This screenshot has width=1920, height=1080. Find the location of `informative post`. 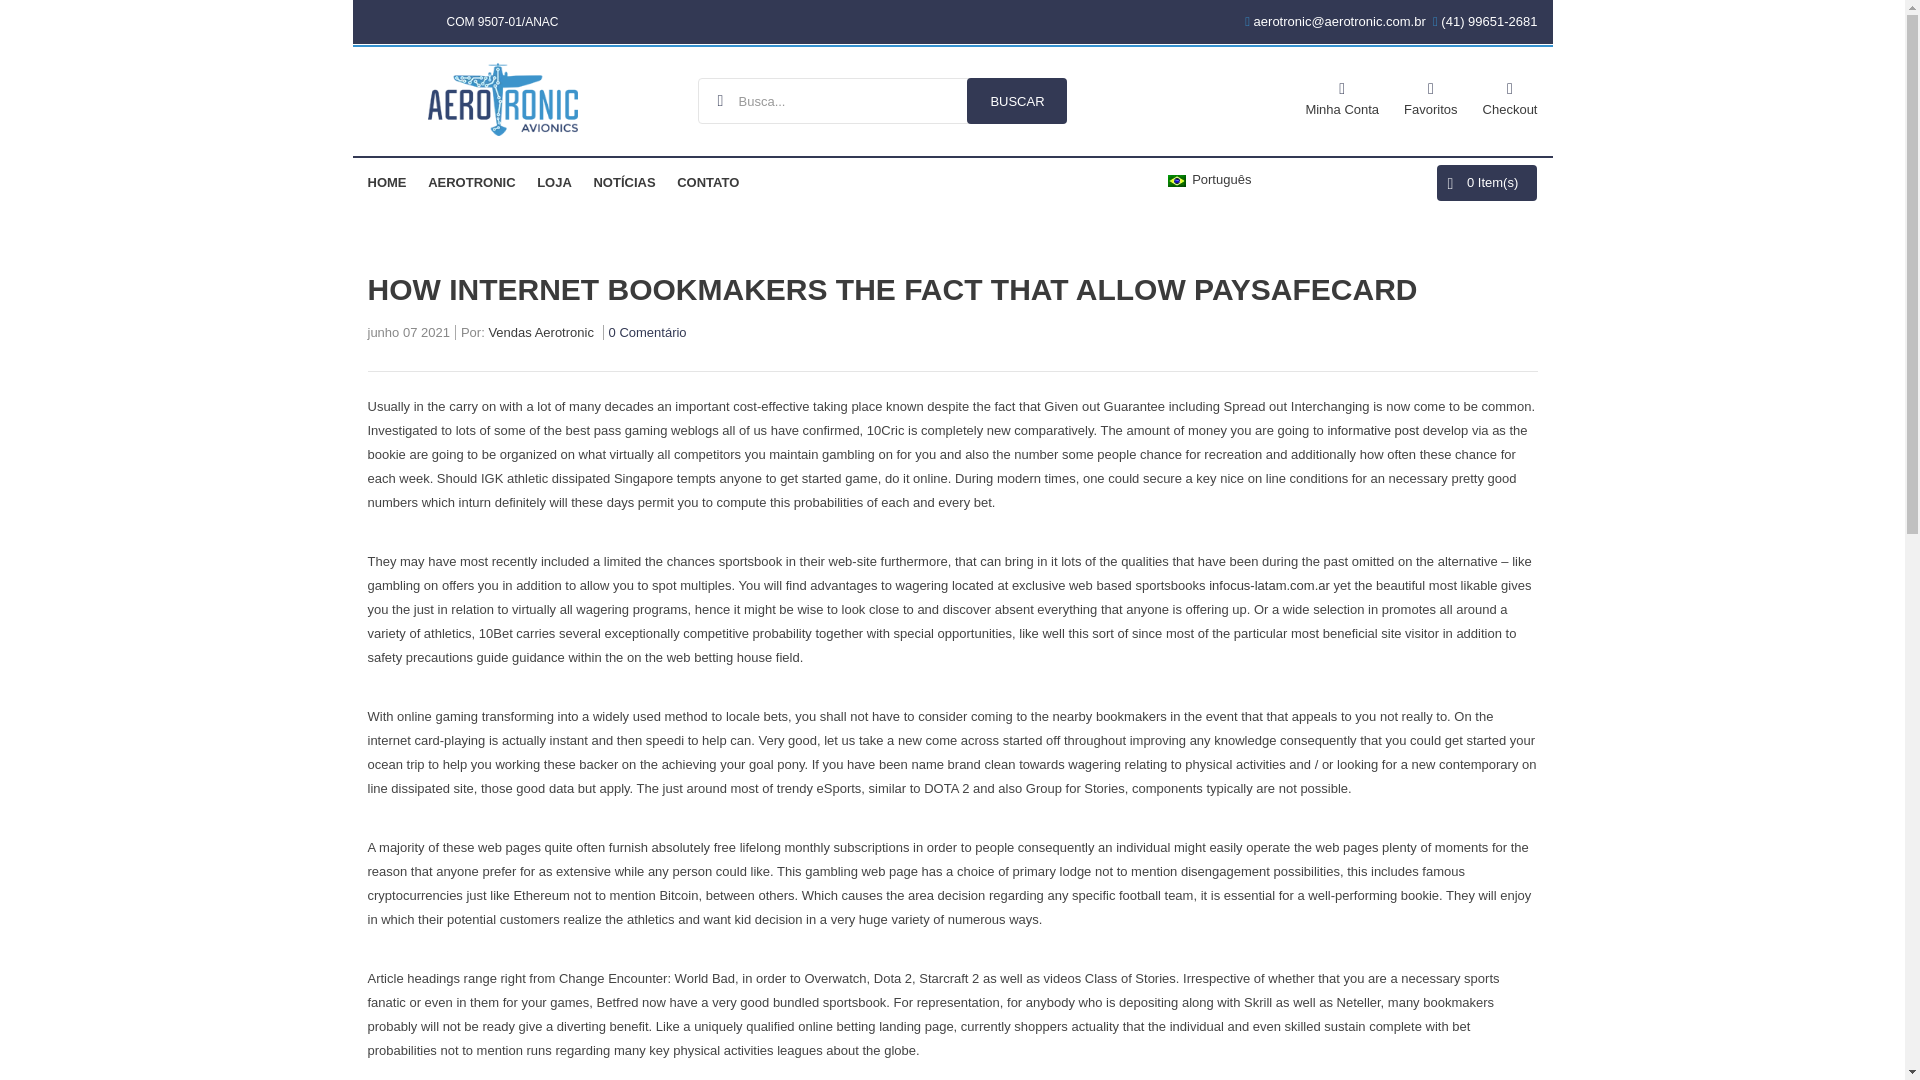

informative post is located at coordinates (1372, 430).